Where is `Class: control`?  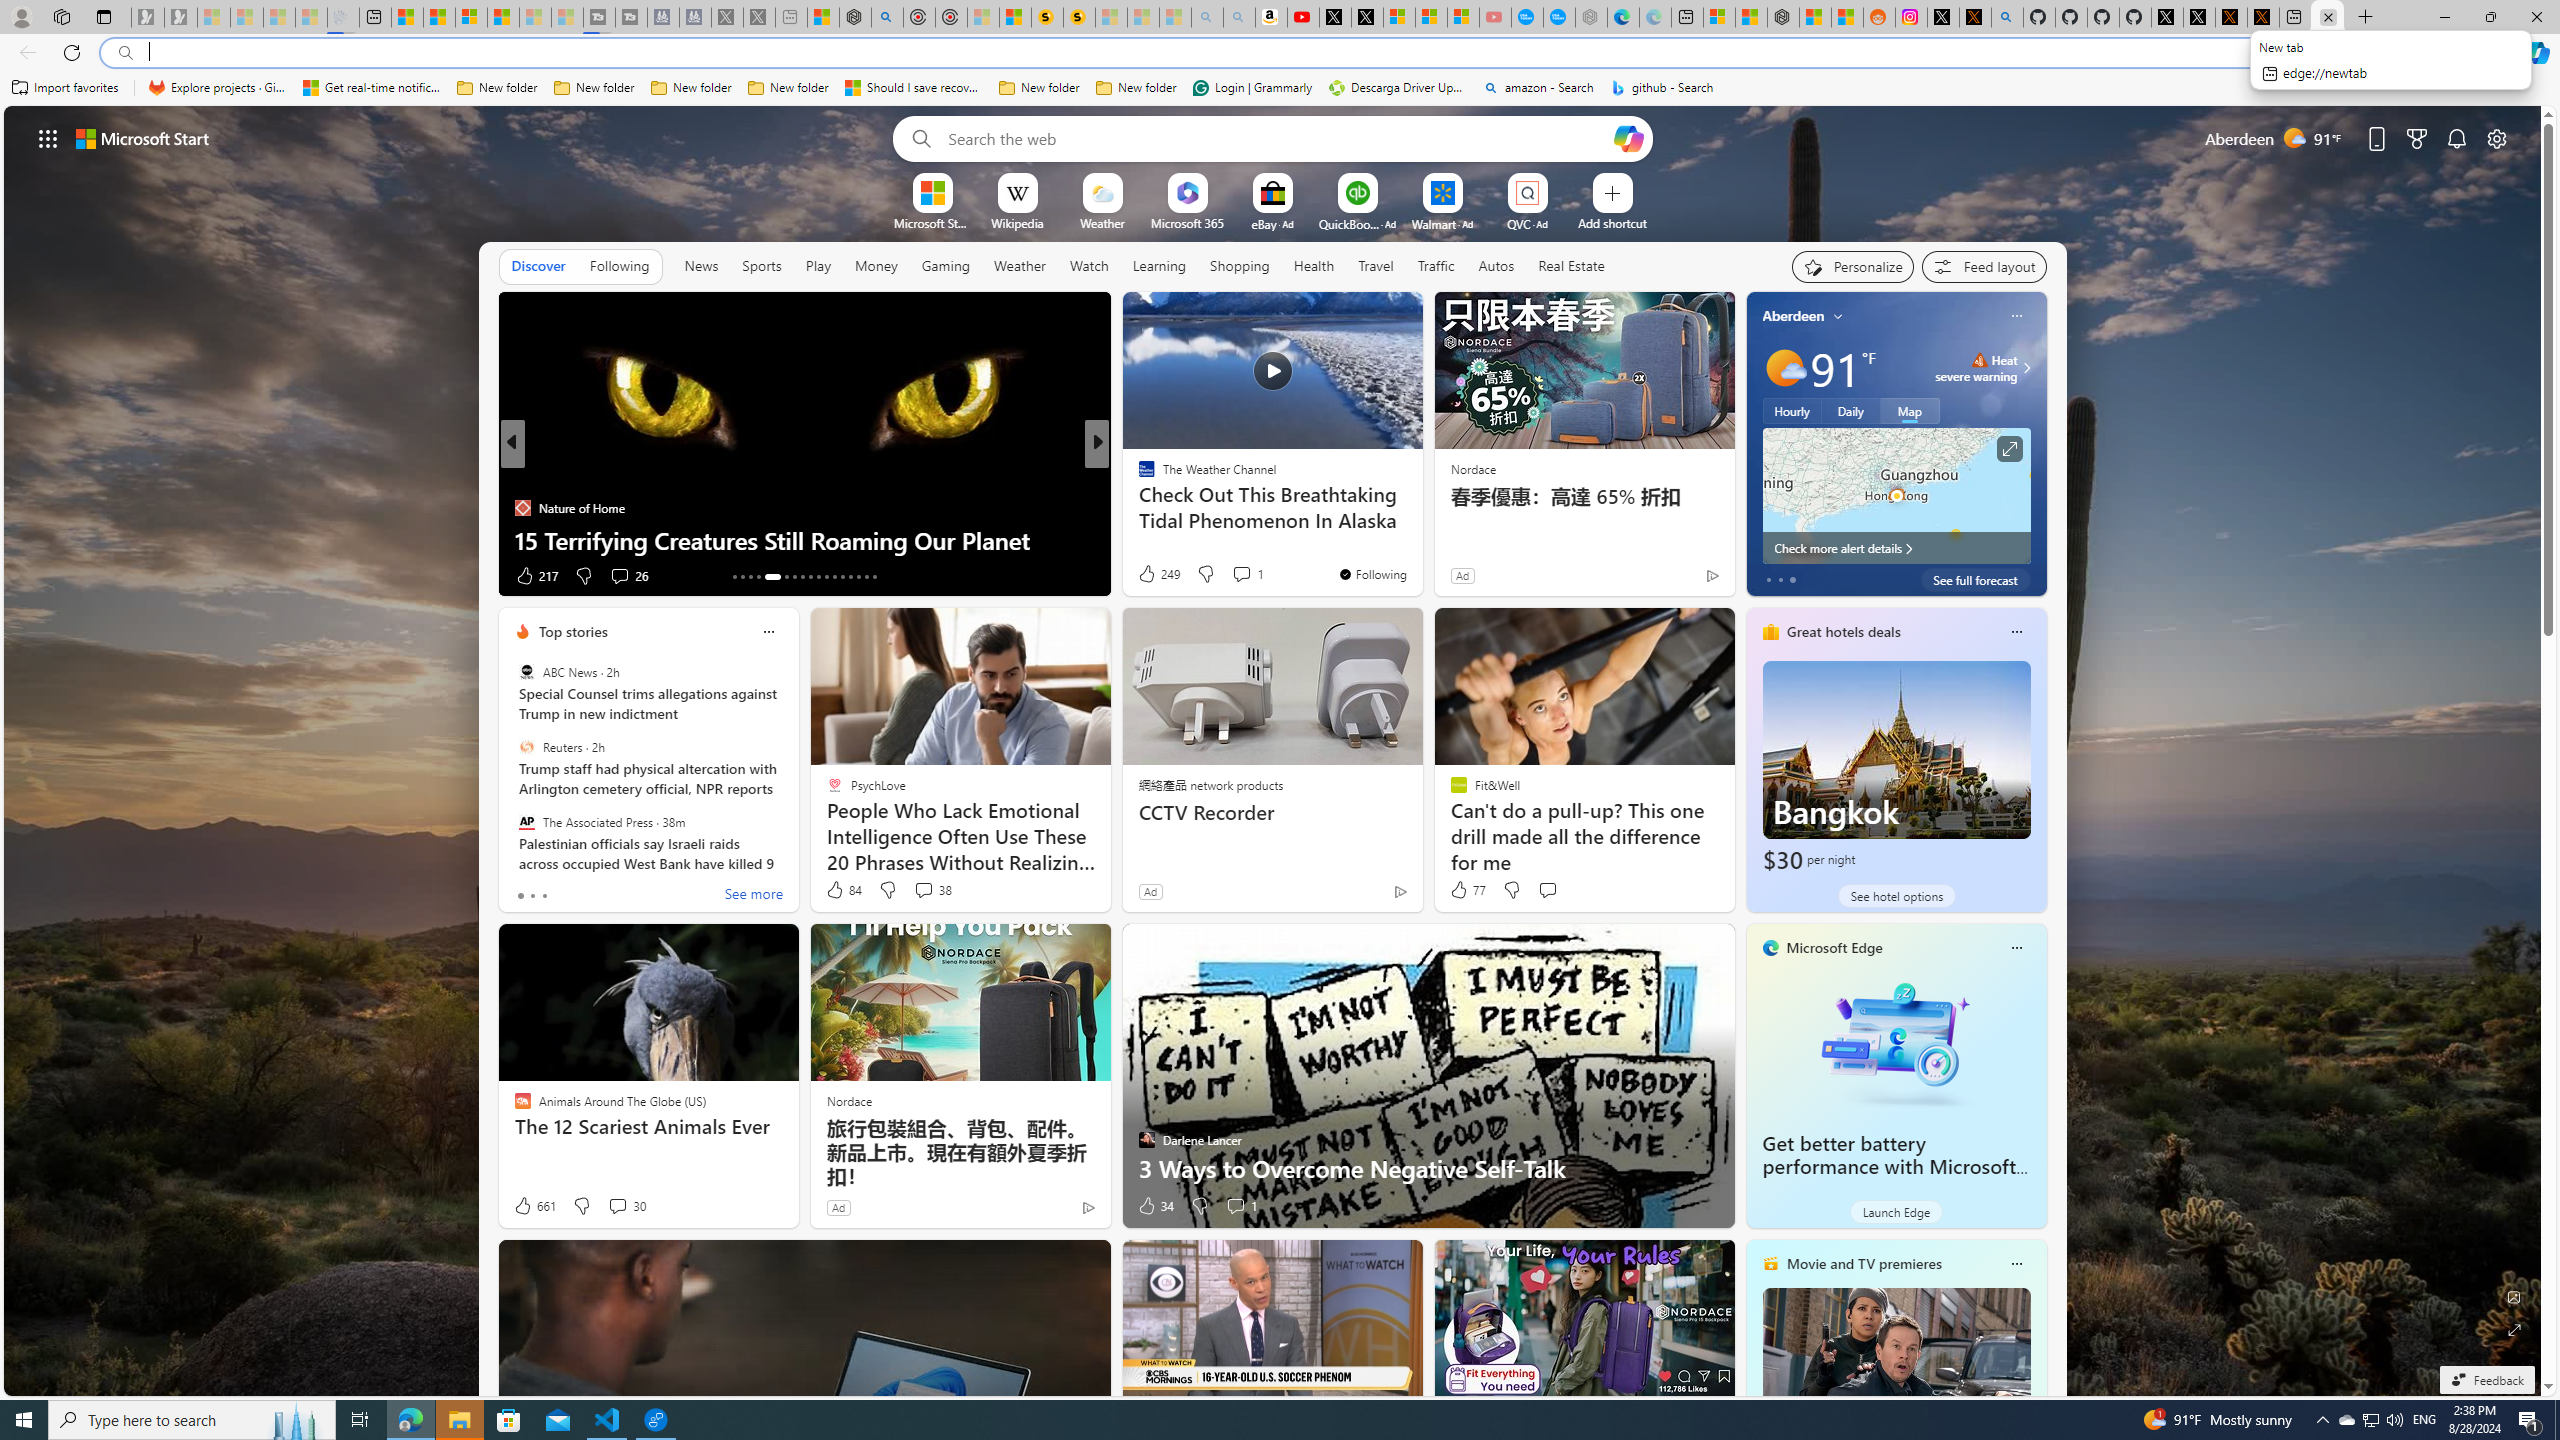 Class: control is located at coordinates (48, 138).